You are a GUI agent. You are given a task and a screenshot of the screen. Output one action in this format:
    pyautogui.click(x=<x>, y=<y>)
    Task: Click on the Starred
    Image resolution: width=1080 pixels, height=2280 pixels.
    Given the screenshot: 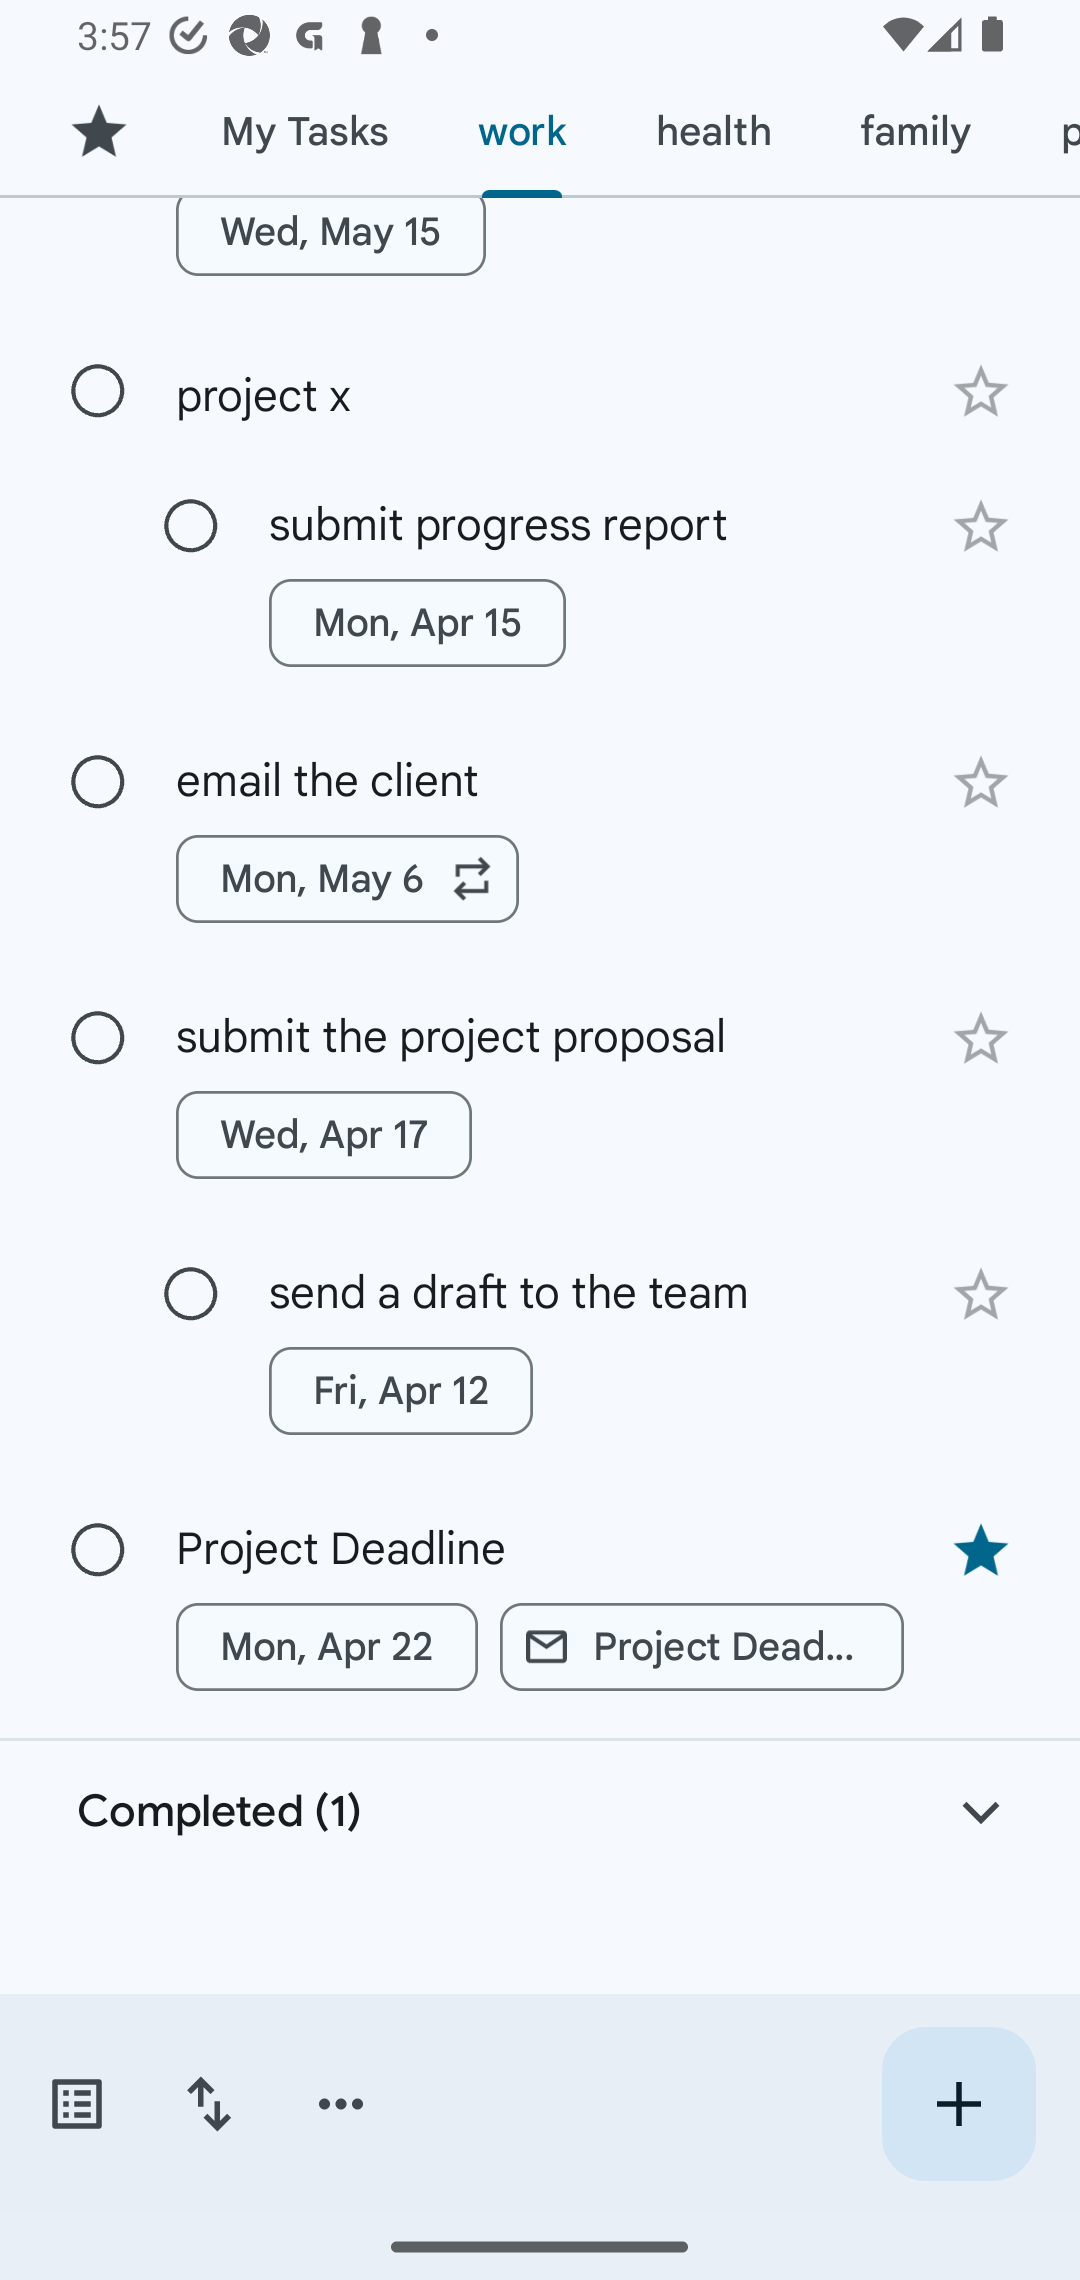 What is the action you would take?
    pyautogui.click(x=98, y=132)
    